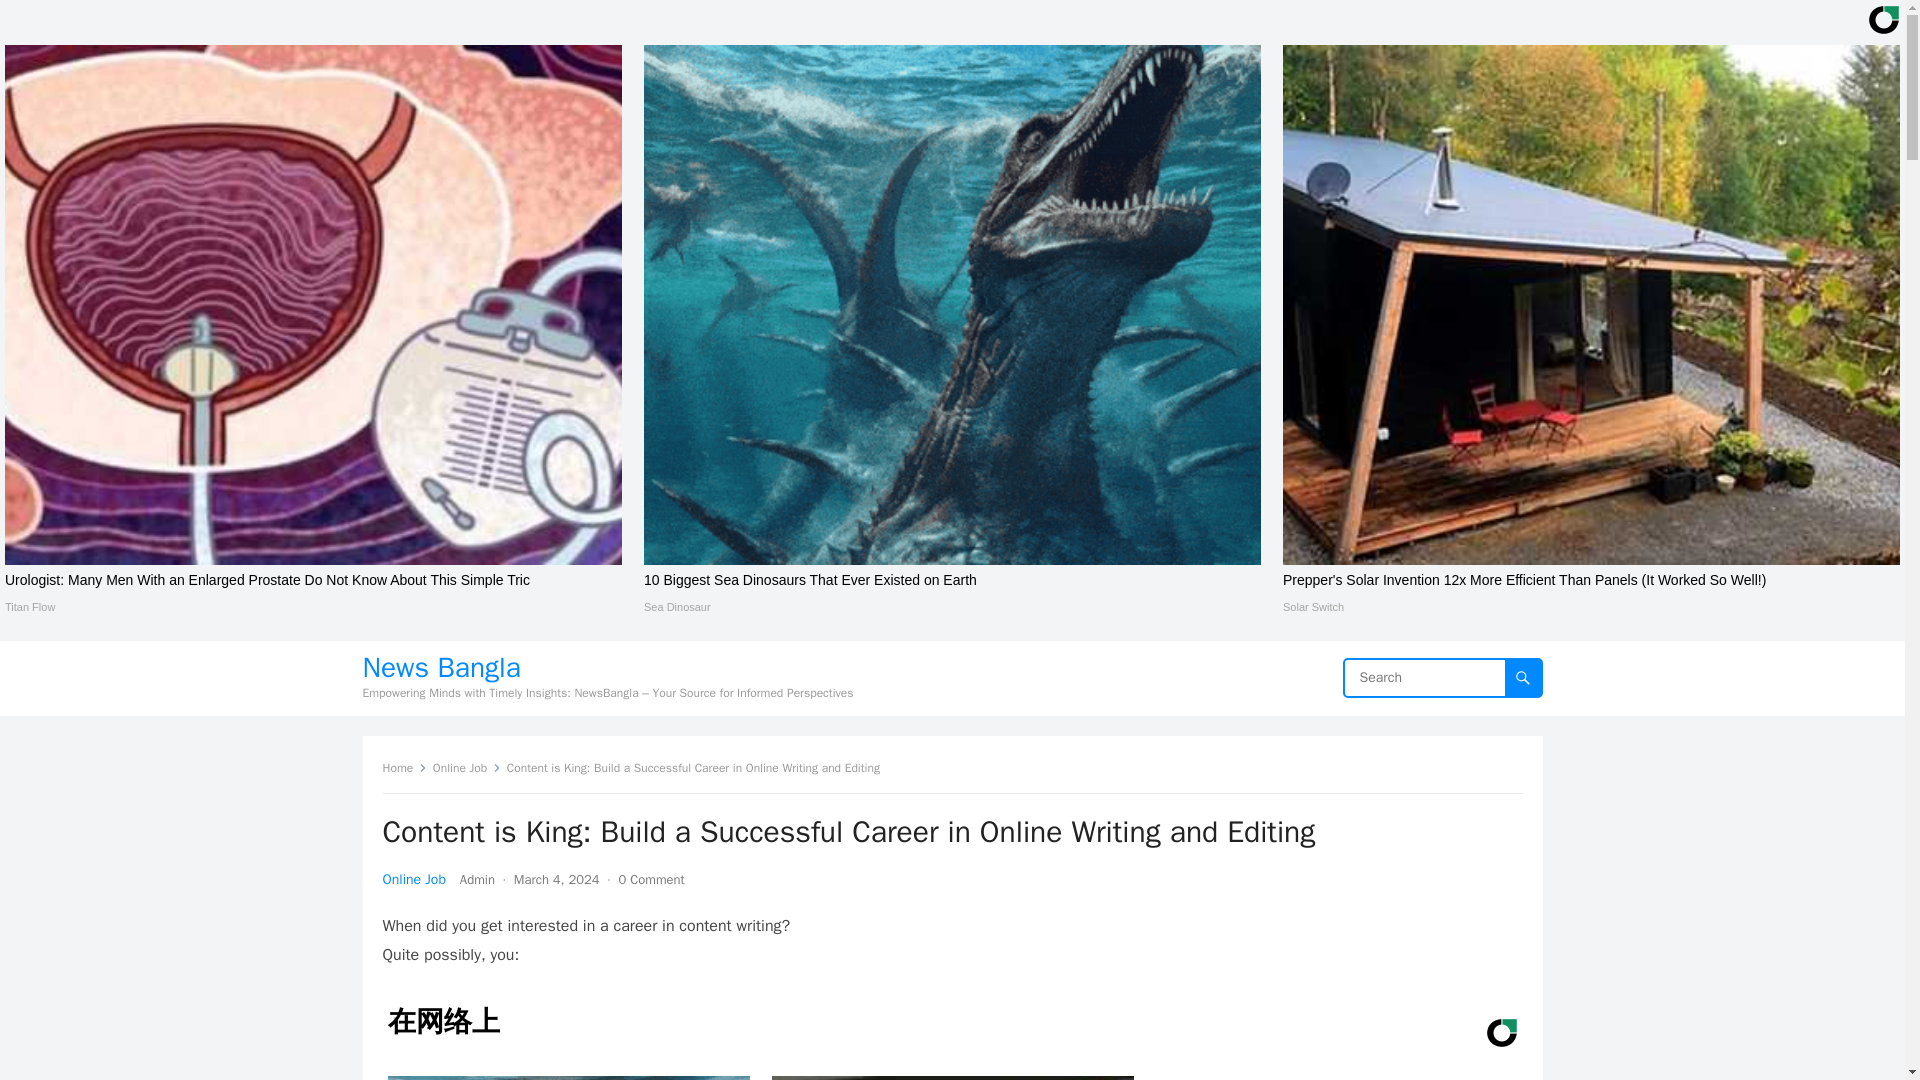 This screenshot has height=1080, width=1920. I want to click on Admin, so click(478, 878).